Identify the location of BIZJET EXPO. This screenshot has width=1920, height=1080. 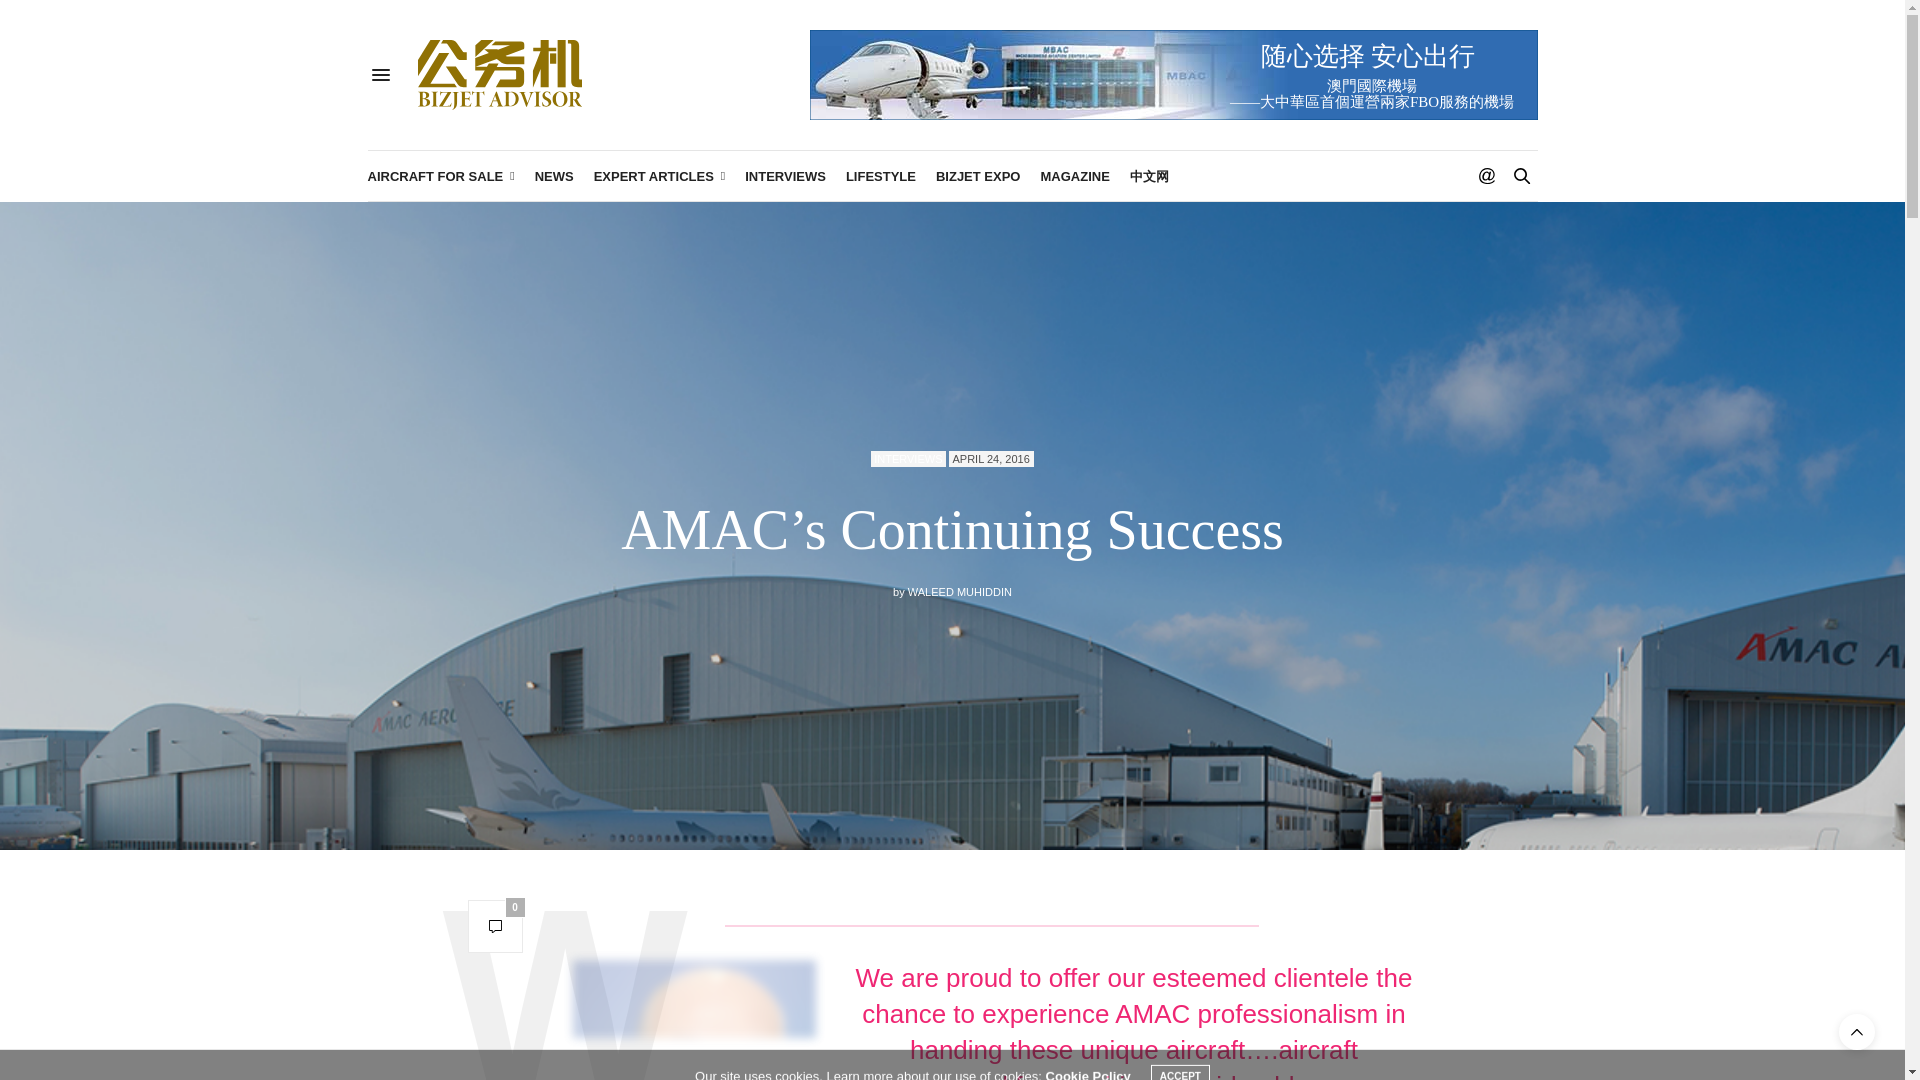
(978, 176).